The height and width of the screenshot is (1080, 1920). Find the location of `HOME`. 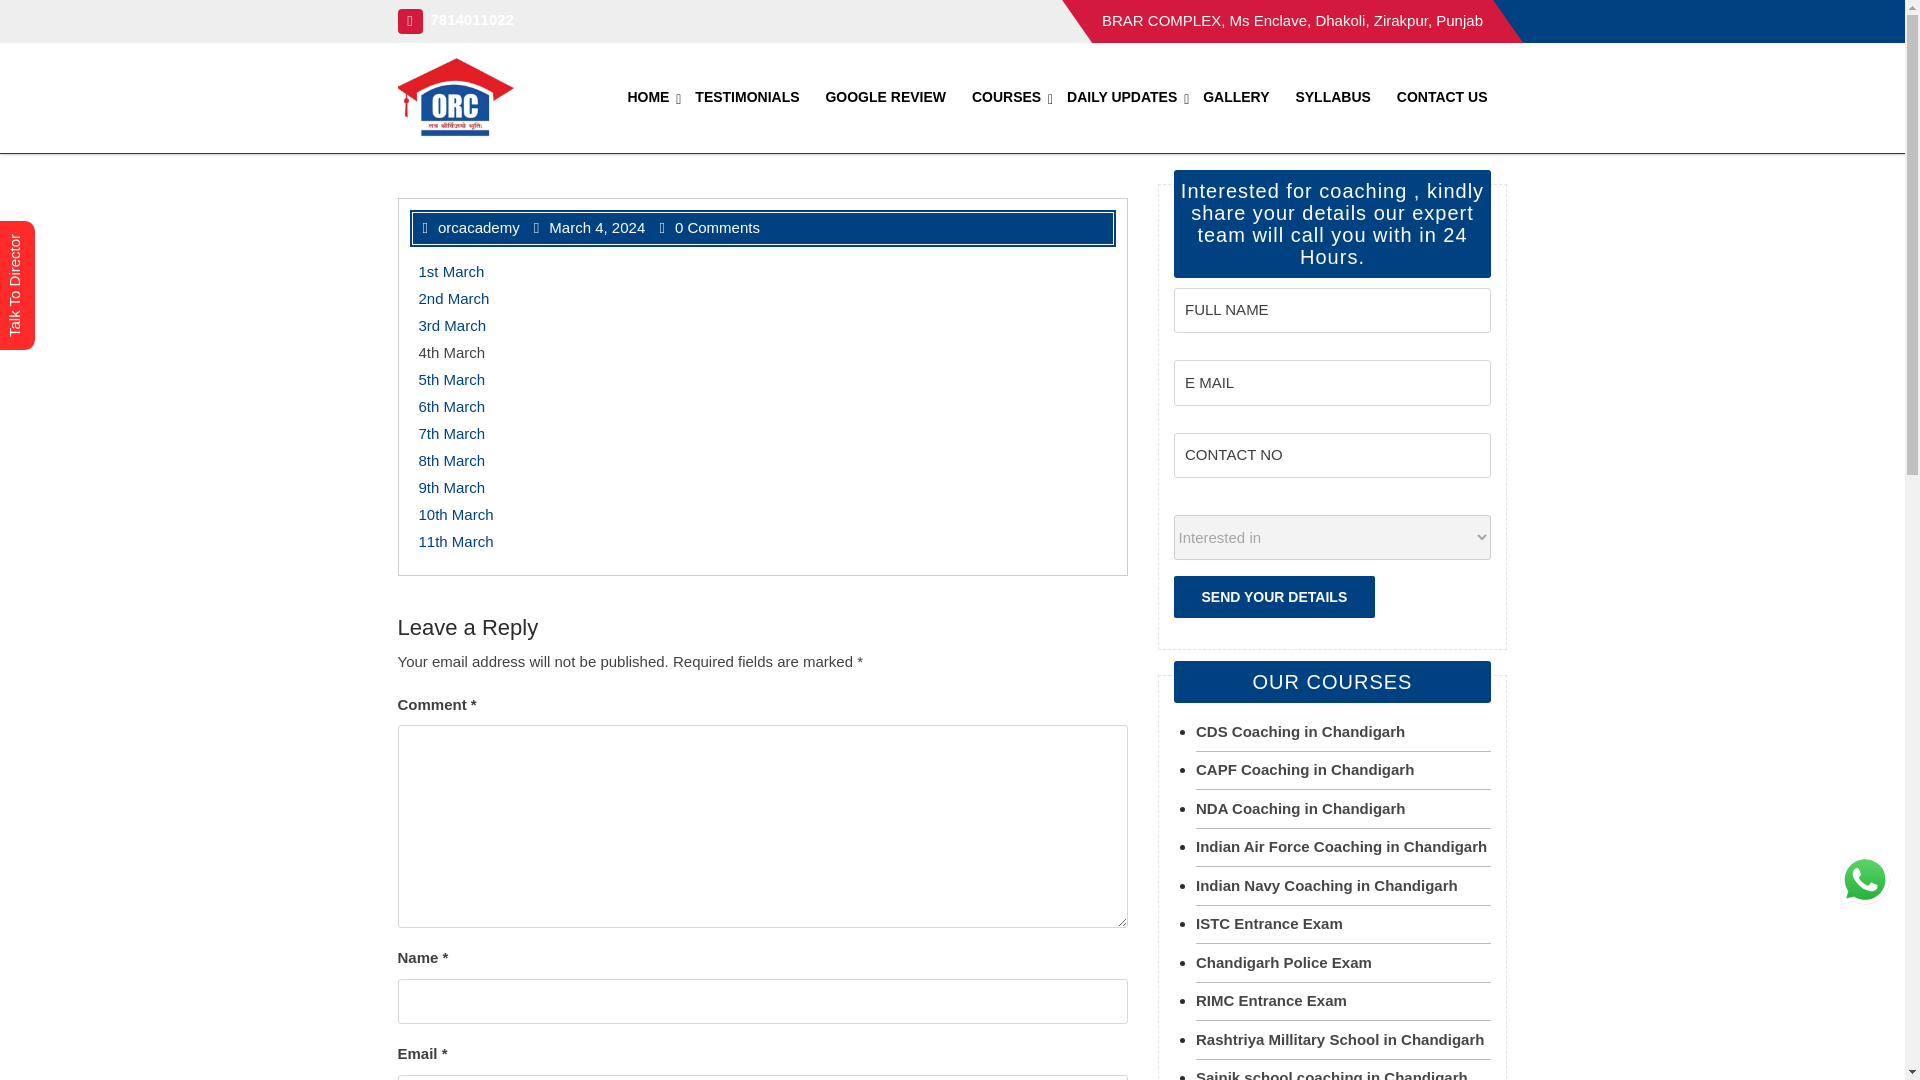

HOME is located at coordinates (657, 97).